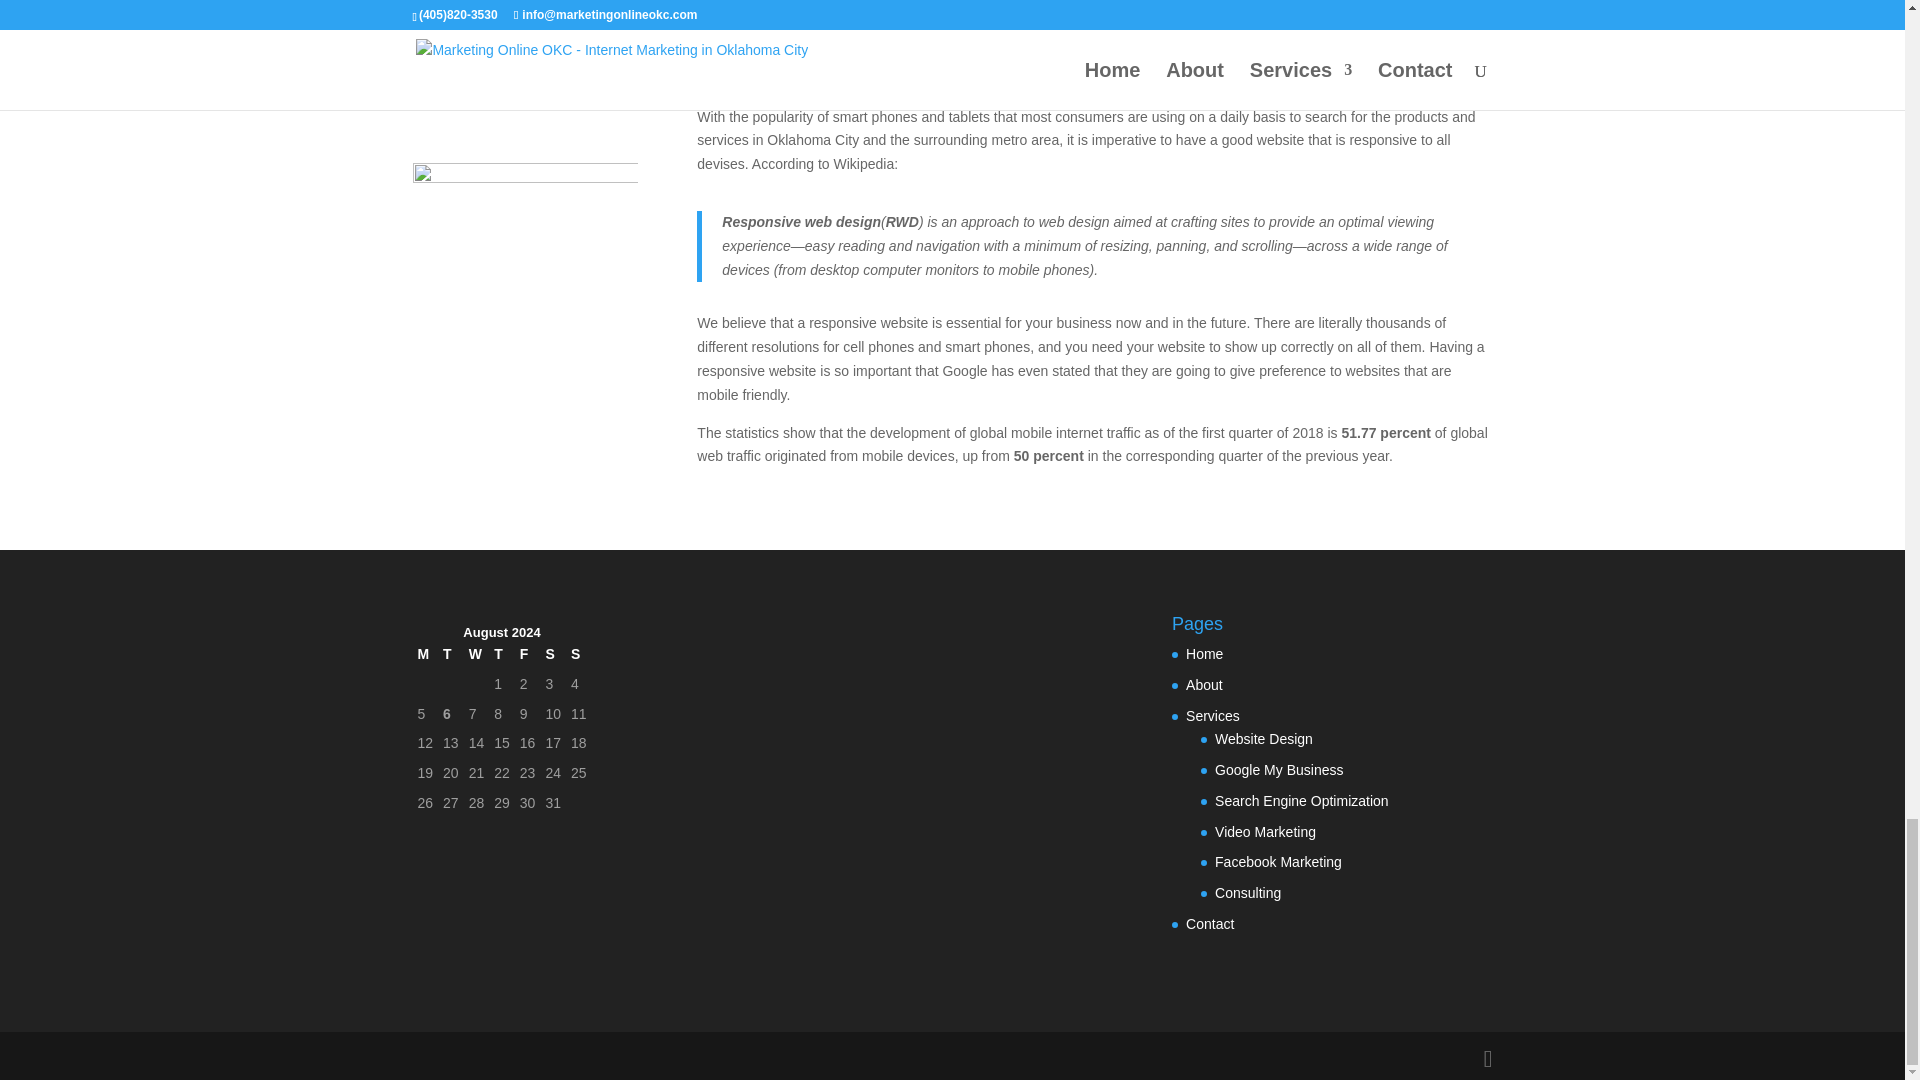 The width and height of the screenshot is (1920, 1080). What do you see at coordinates (1210, 924) in the screenshot?
I see `Contact` at bounding box center [1210, 924].